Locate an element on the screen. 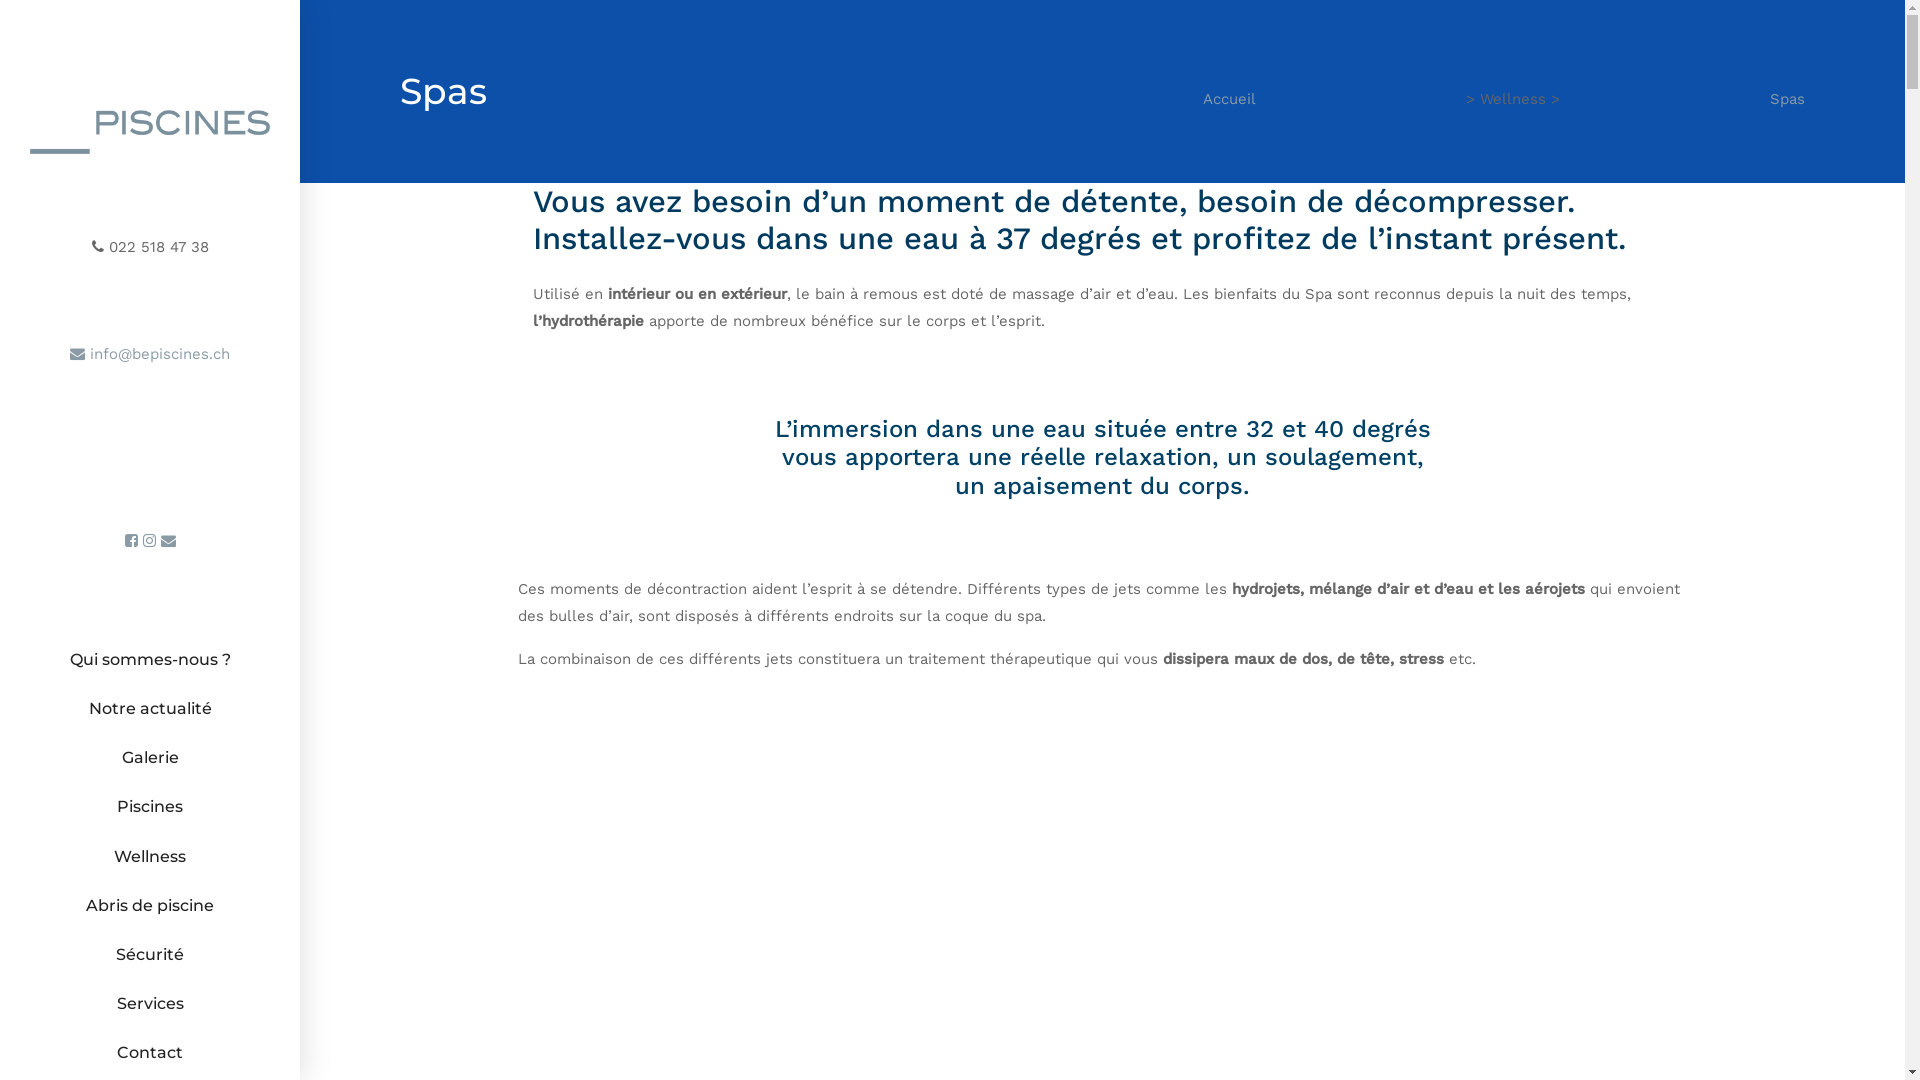 This screenshot has width=1920, height=1080. Qui sommes-nous ? is located at coordinates (150, 659).